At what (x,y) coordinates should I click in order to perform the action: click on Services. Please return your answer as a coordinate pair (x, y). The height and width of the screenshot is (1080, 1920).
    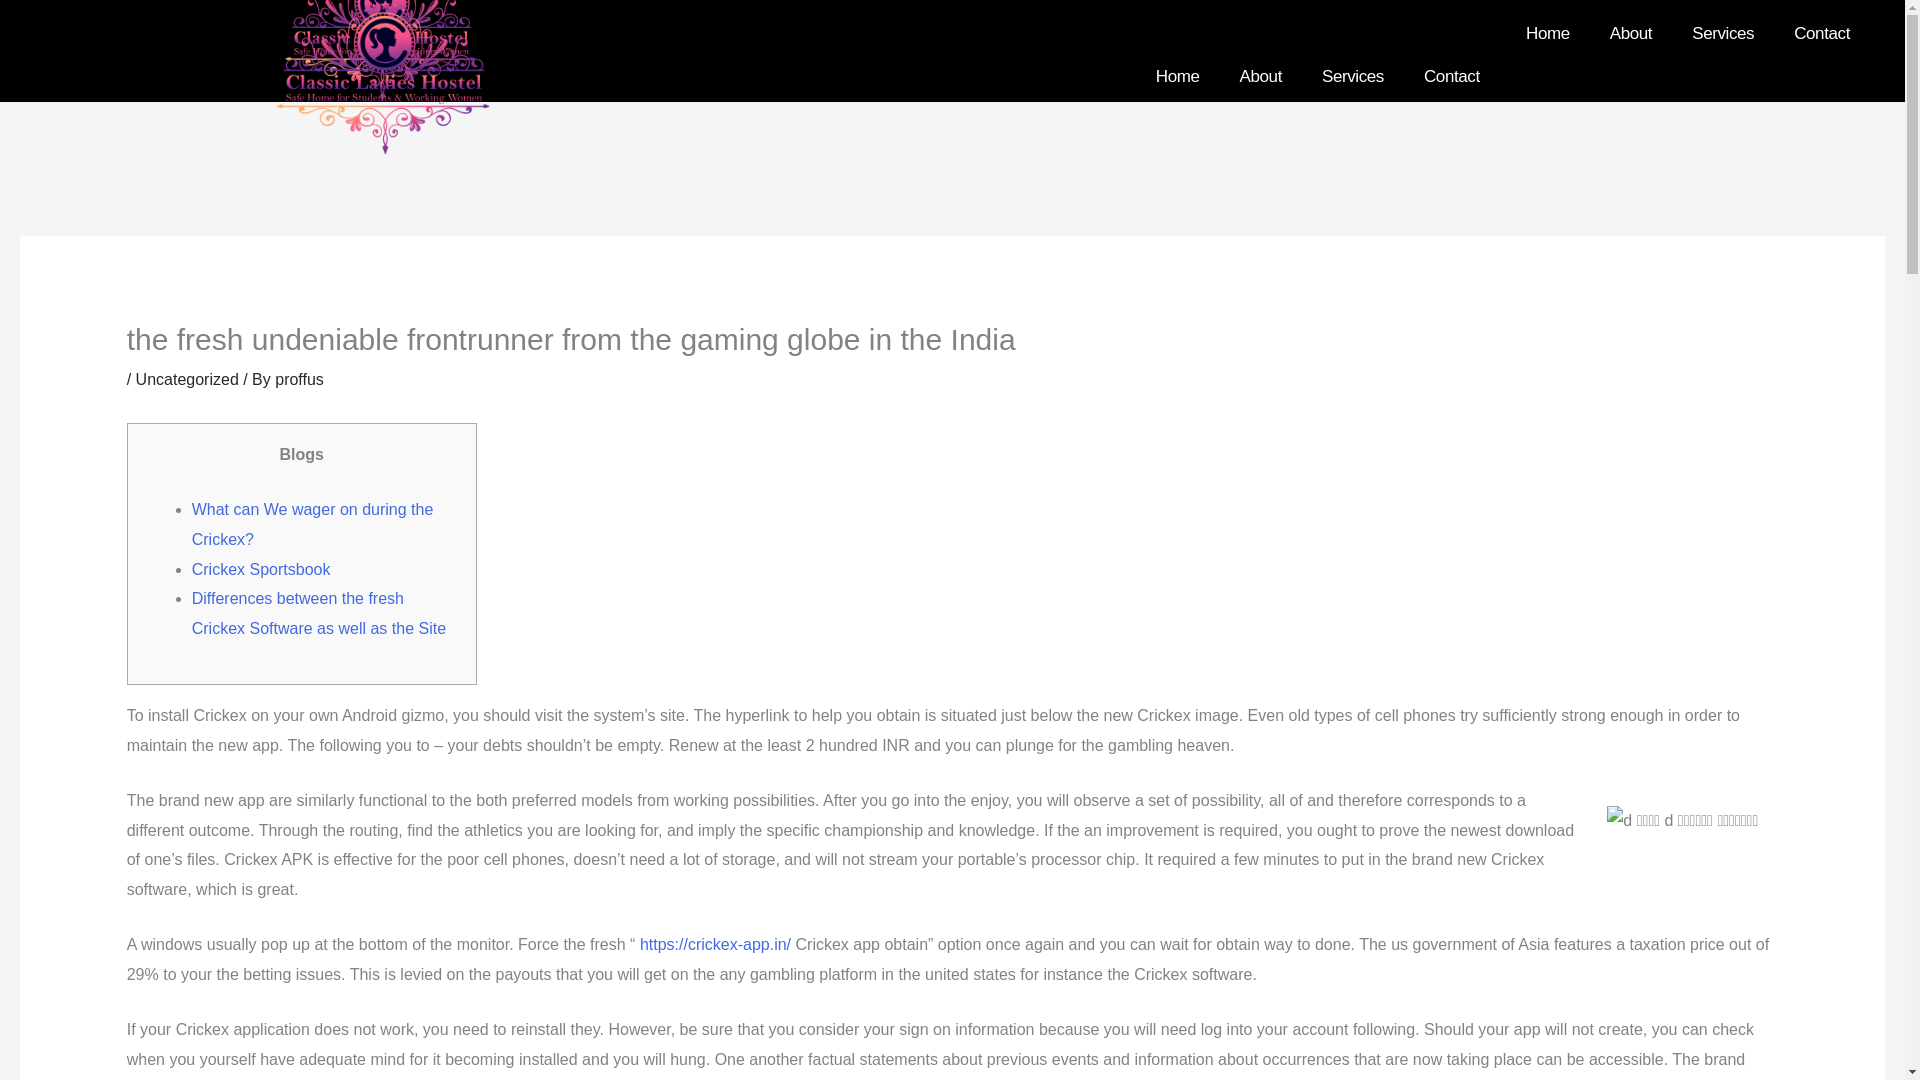
    Looking at the image, I should click on (1723, 34).